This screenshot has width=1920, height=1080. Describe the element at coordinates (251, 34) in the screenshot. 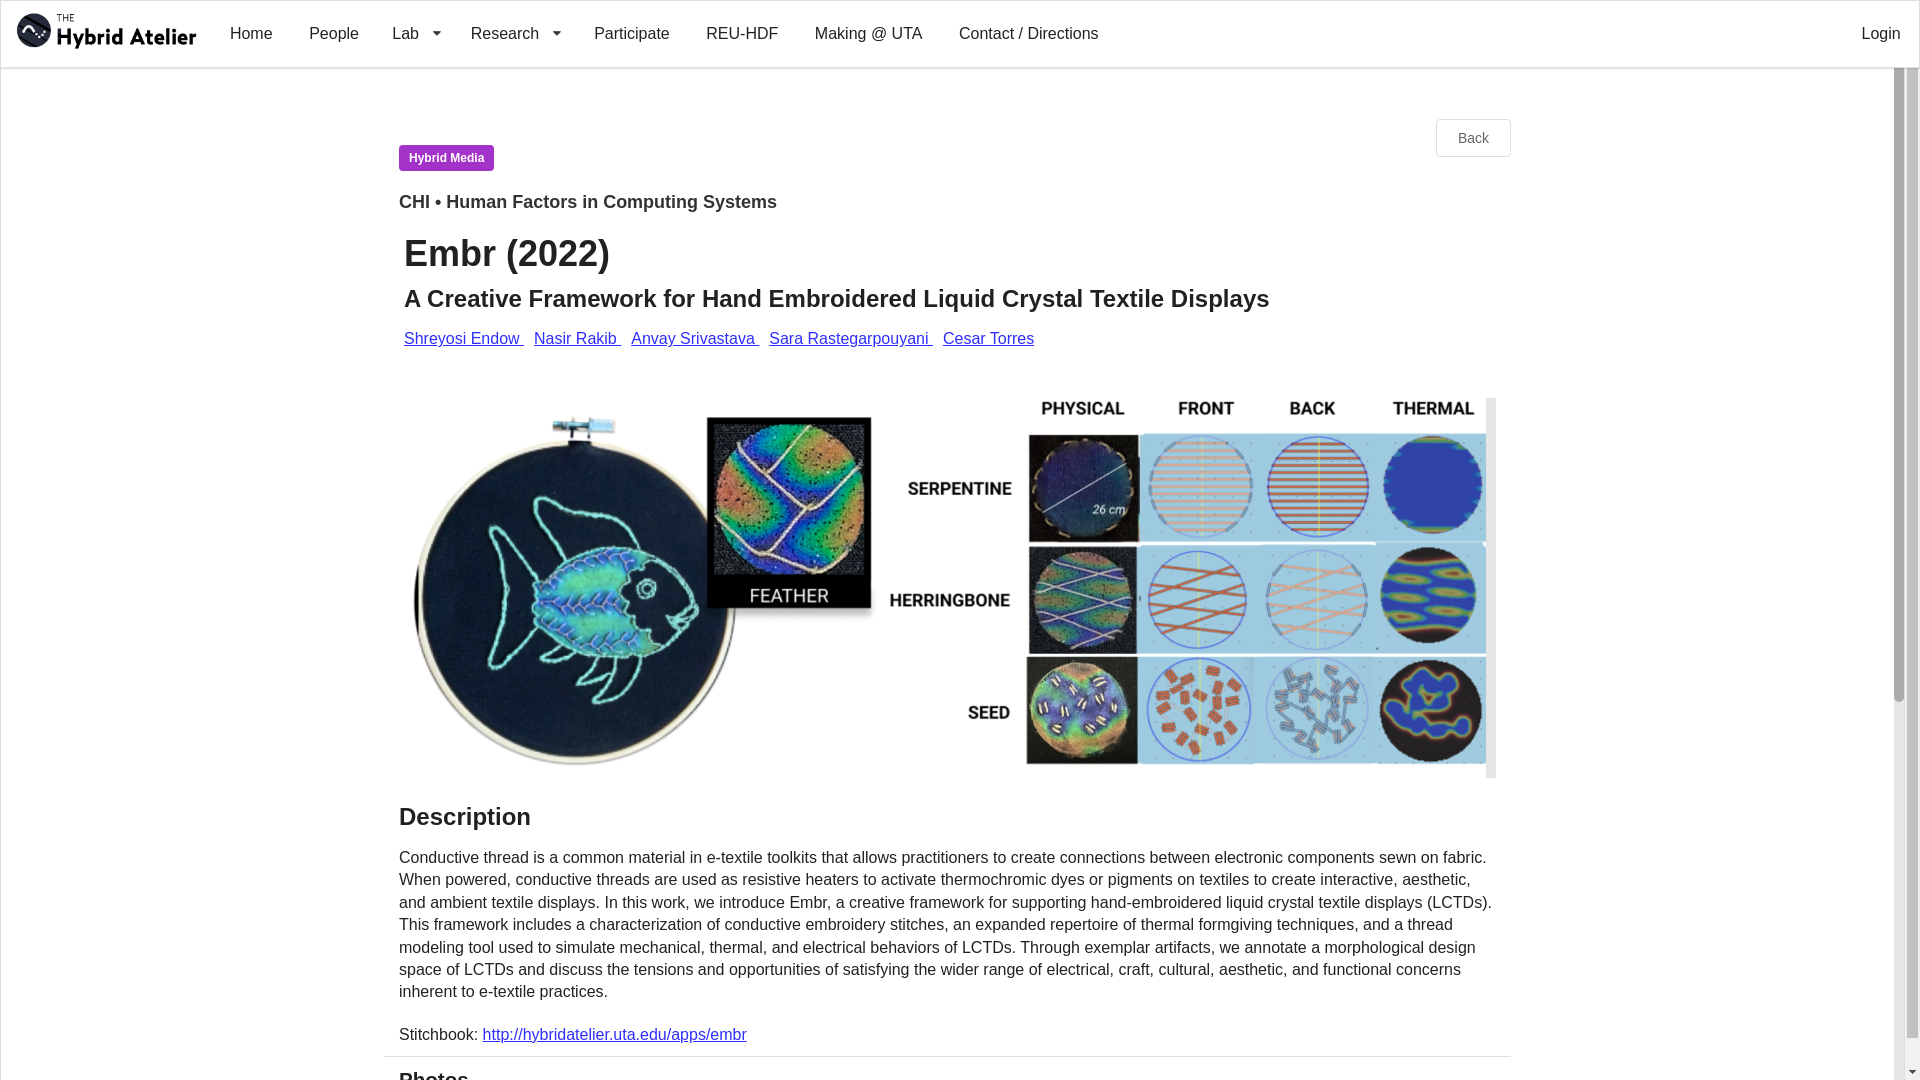

I see `Home` at that location.